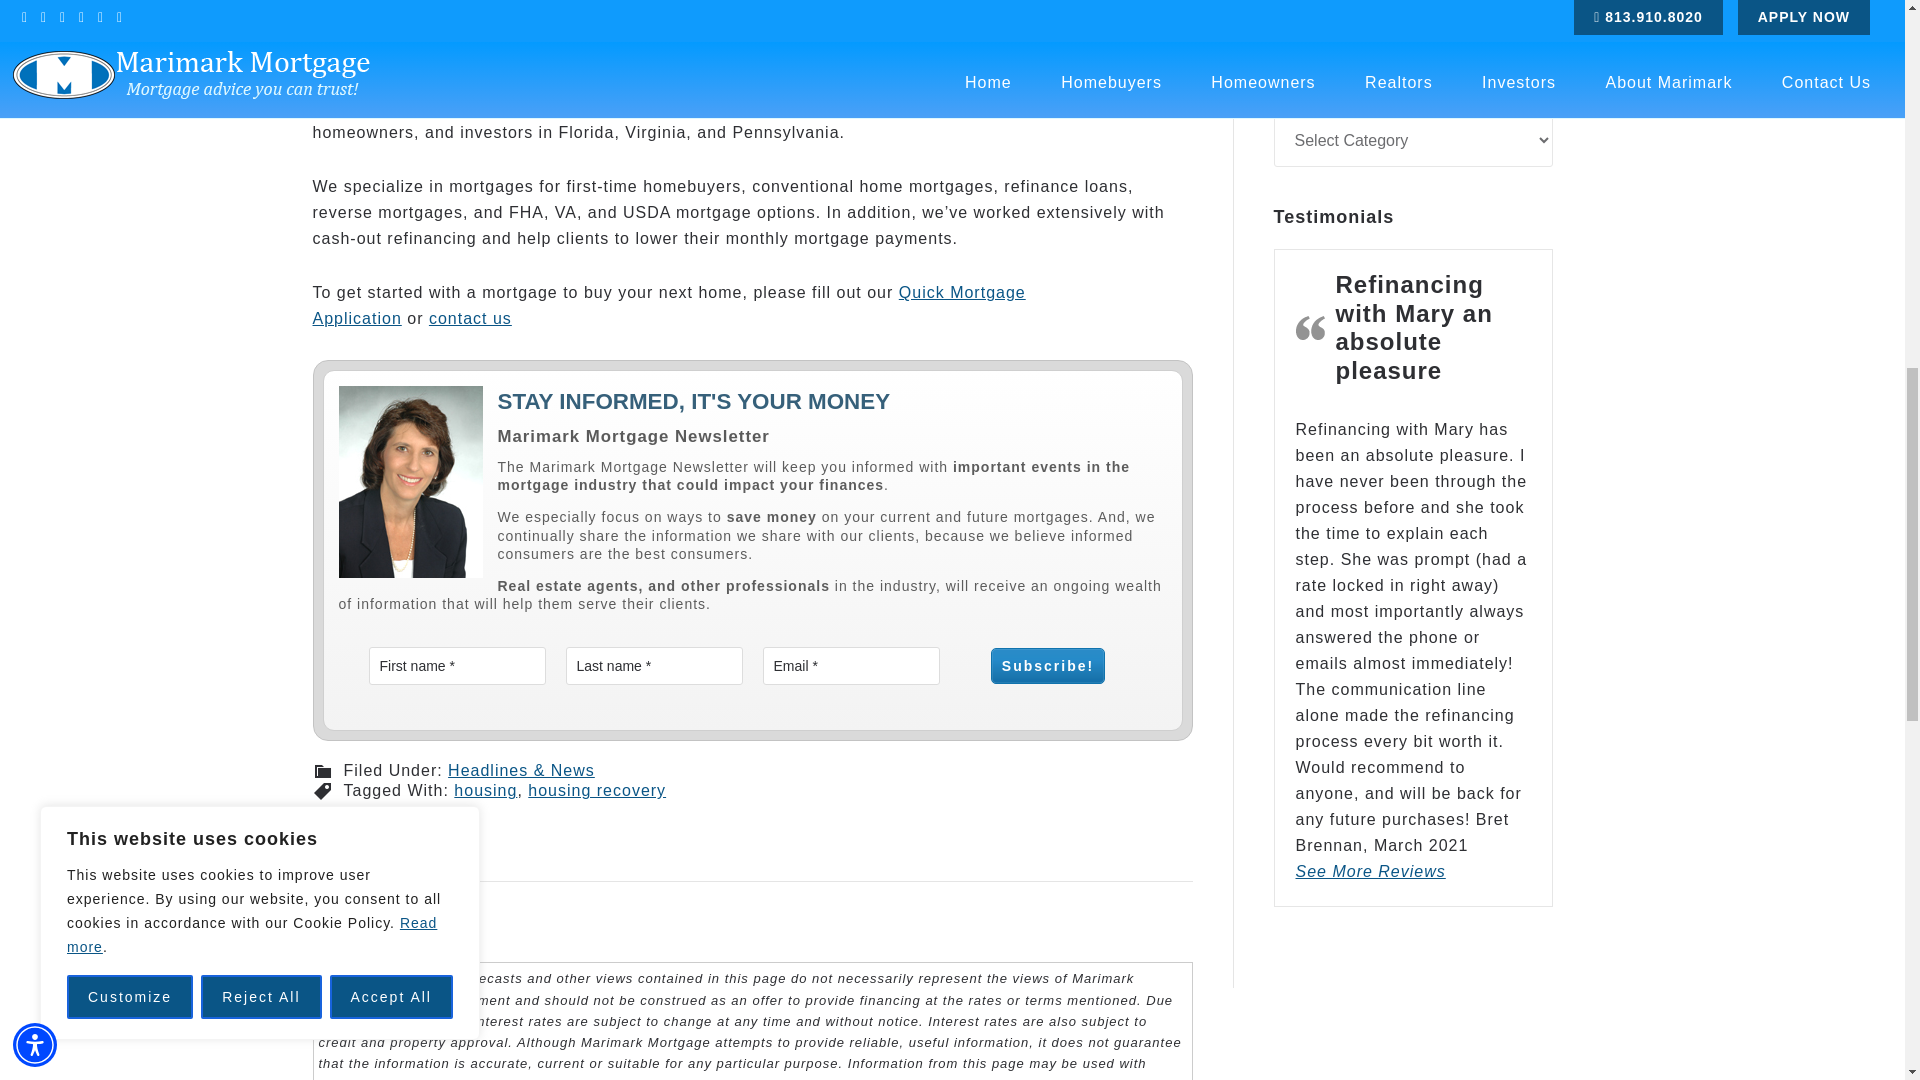 The image size is (1920, 1080). What do you see at coordinates (1048, 666) in the screenshot?
I see `Subscribe!` at bounding box center [1048, 666].